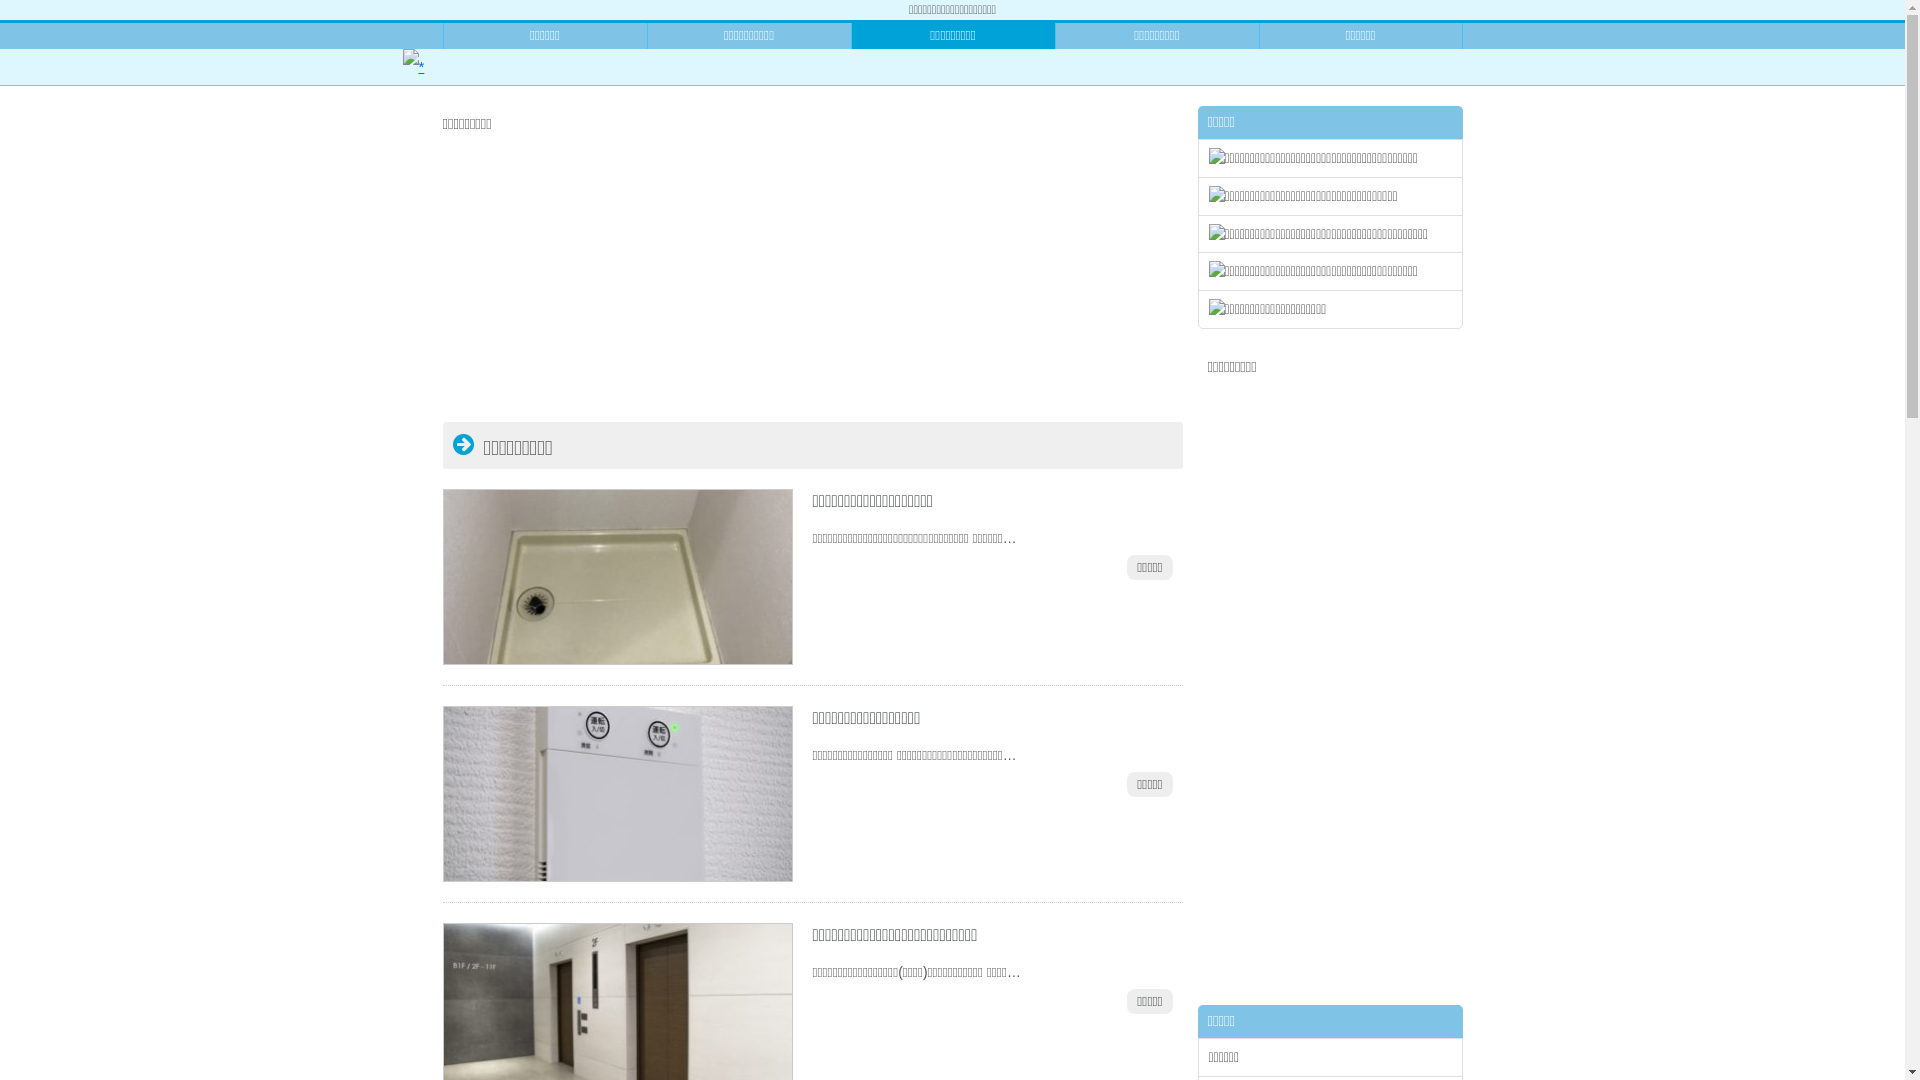 Image resolution: width=1920 pixels, height=1080 pixels. Describe the element at coordinates (812, 282) in the screenshot. I see `Advertisement` at that location.